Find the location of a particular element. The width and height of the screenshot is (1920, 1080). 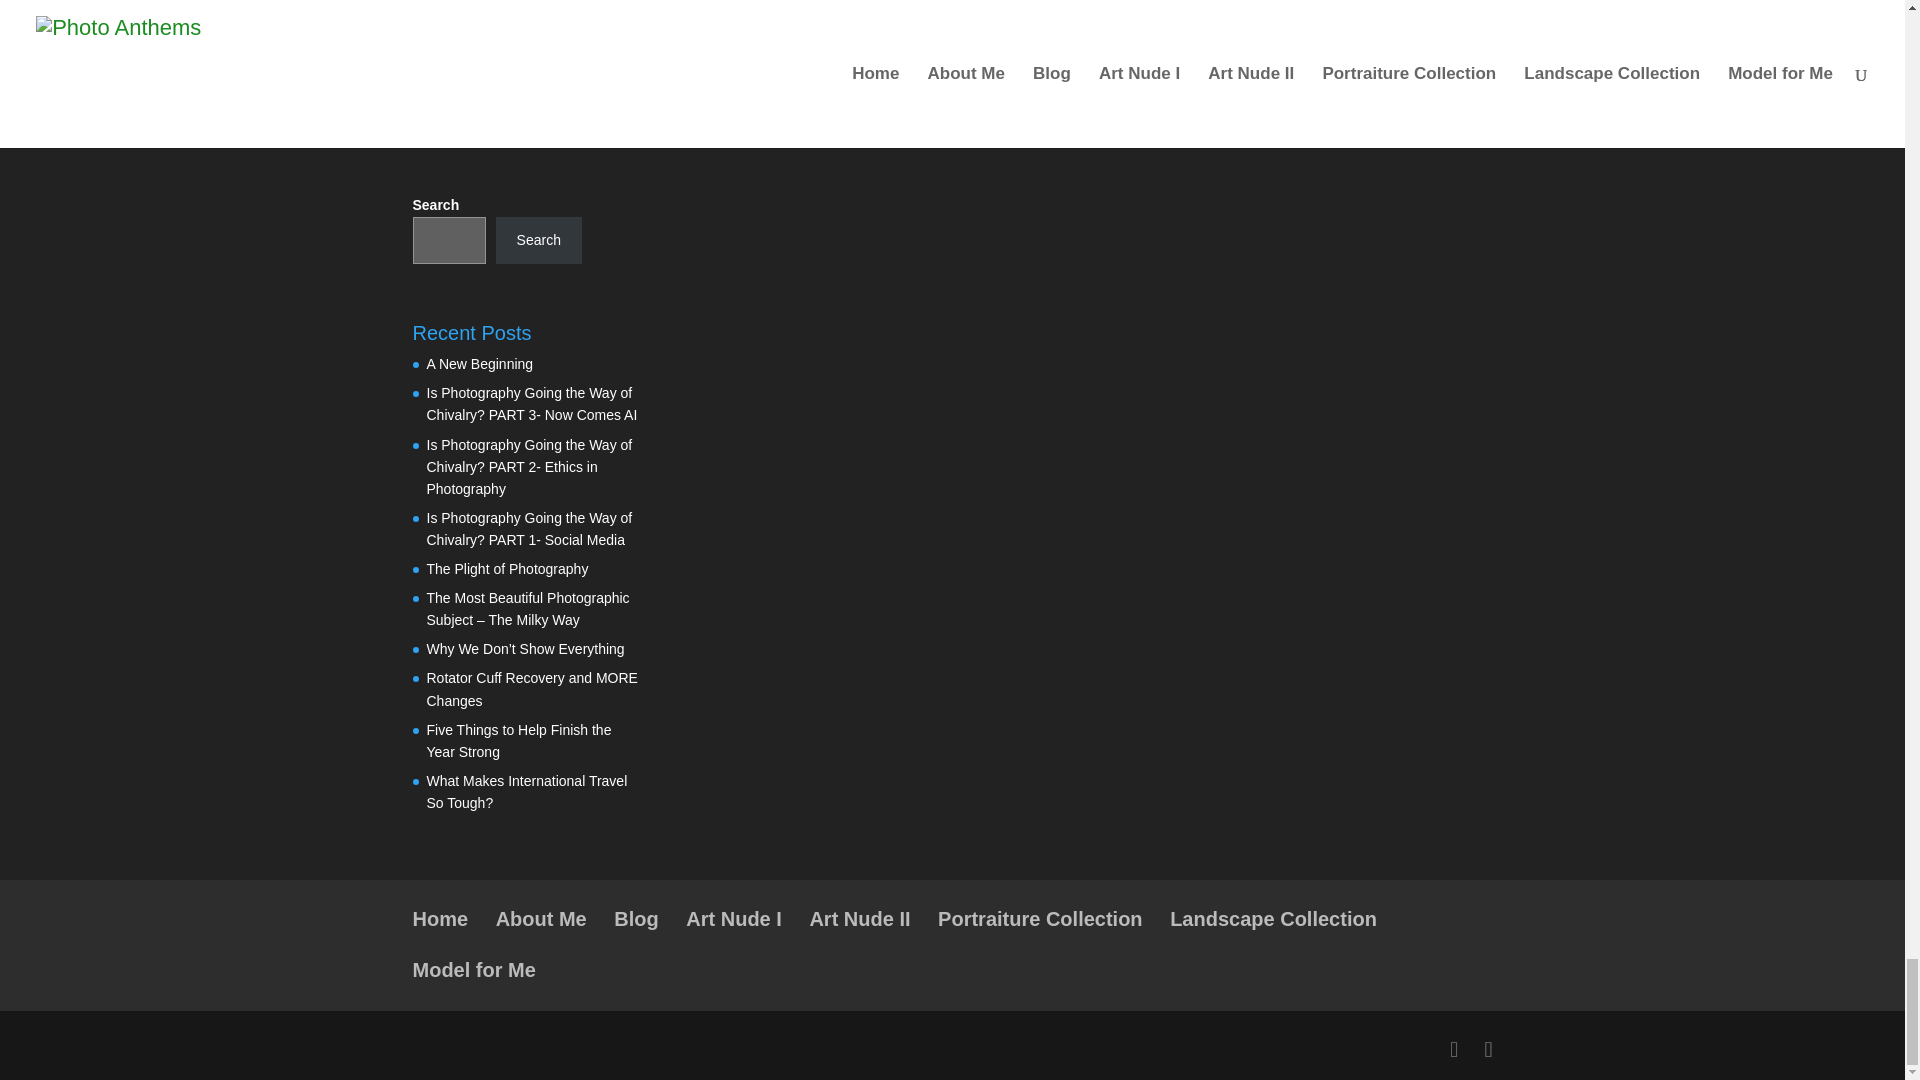

Search is located at coordinates (538, 240).